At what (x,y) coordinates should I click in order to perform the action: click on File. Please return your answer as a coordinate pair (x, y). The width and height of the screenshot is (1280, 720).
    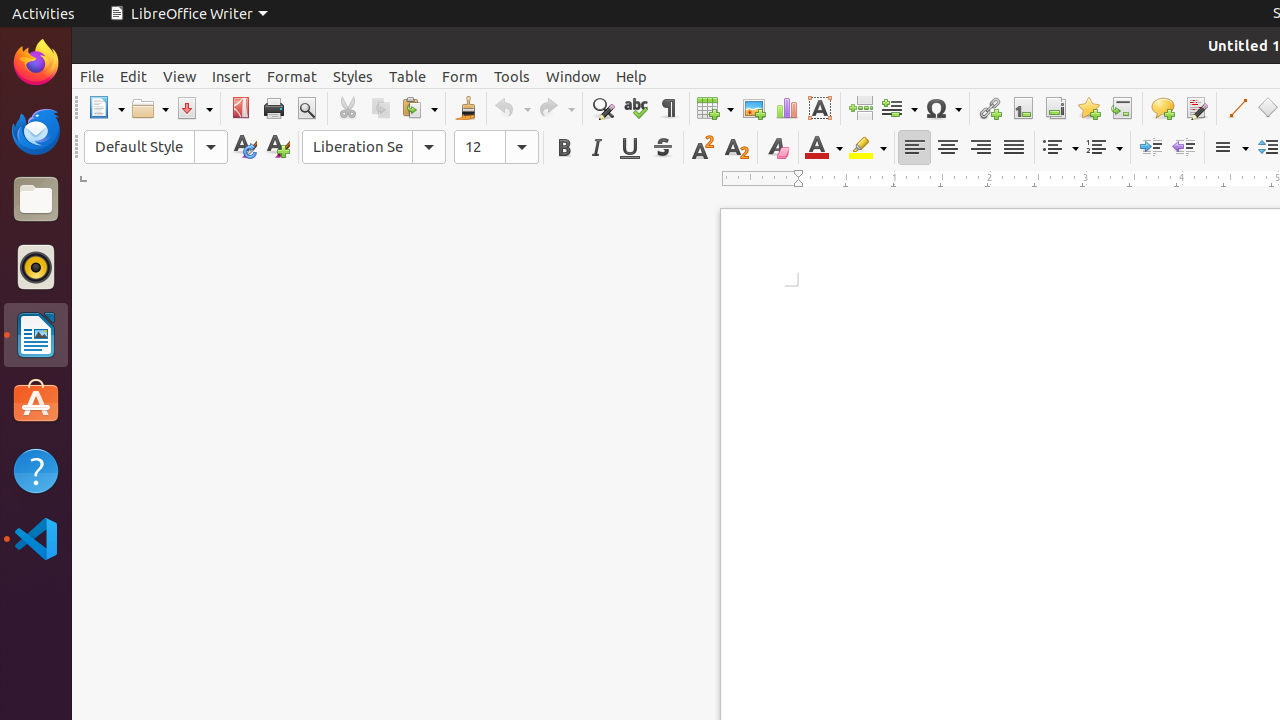
    Looking at the image, I should click on (92, 76).